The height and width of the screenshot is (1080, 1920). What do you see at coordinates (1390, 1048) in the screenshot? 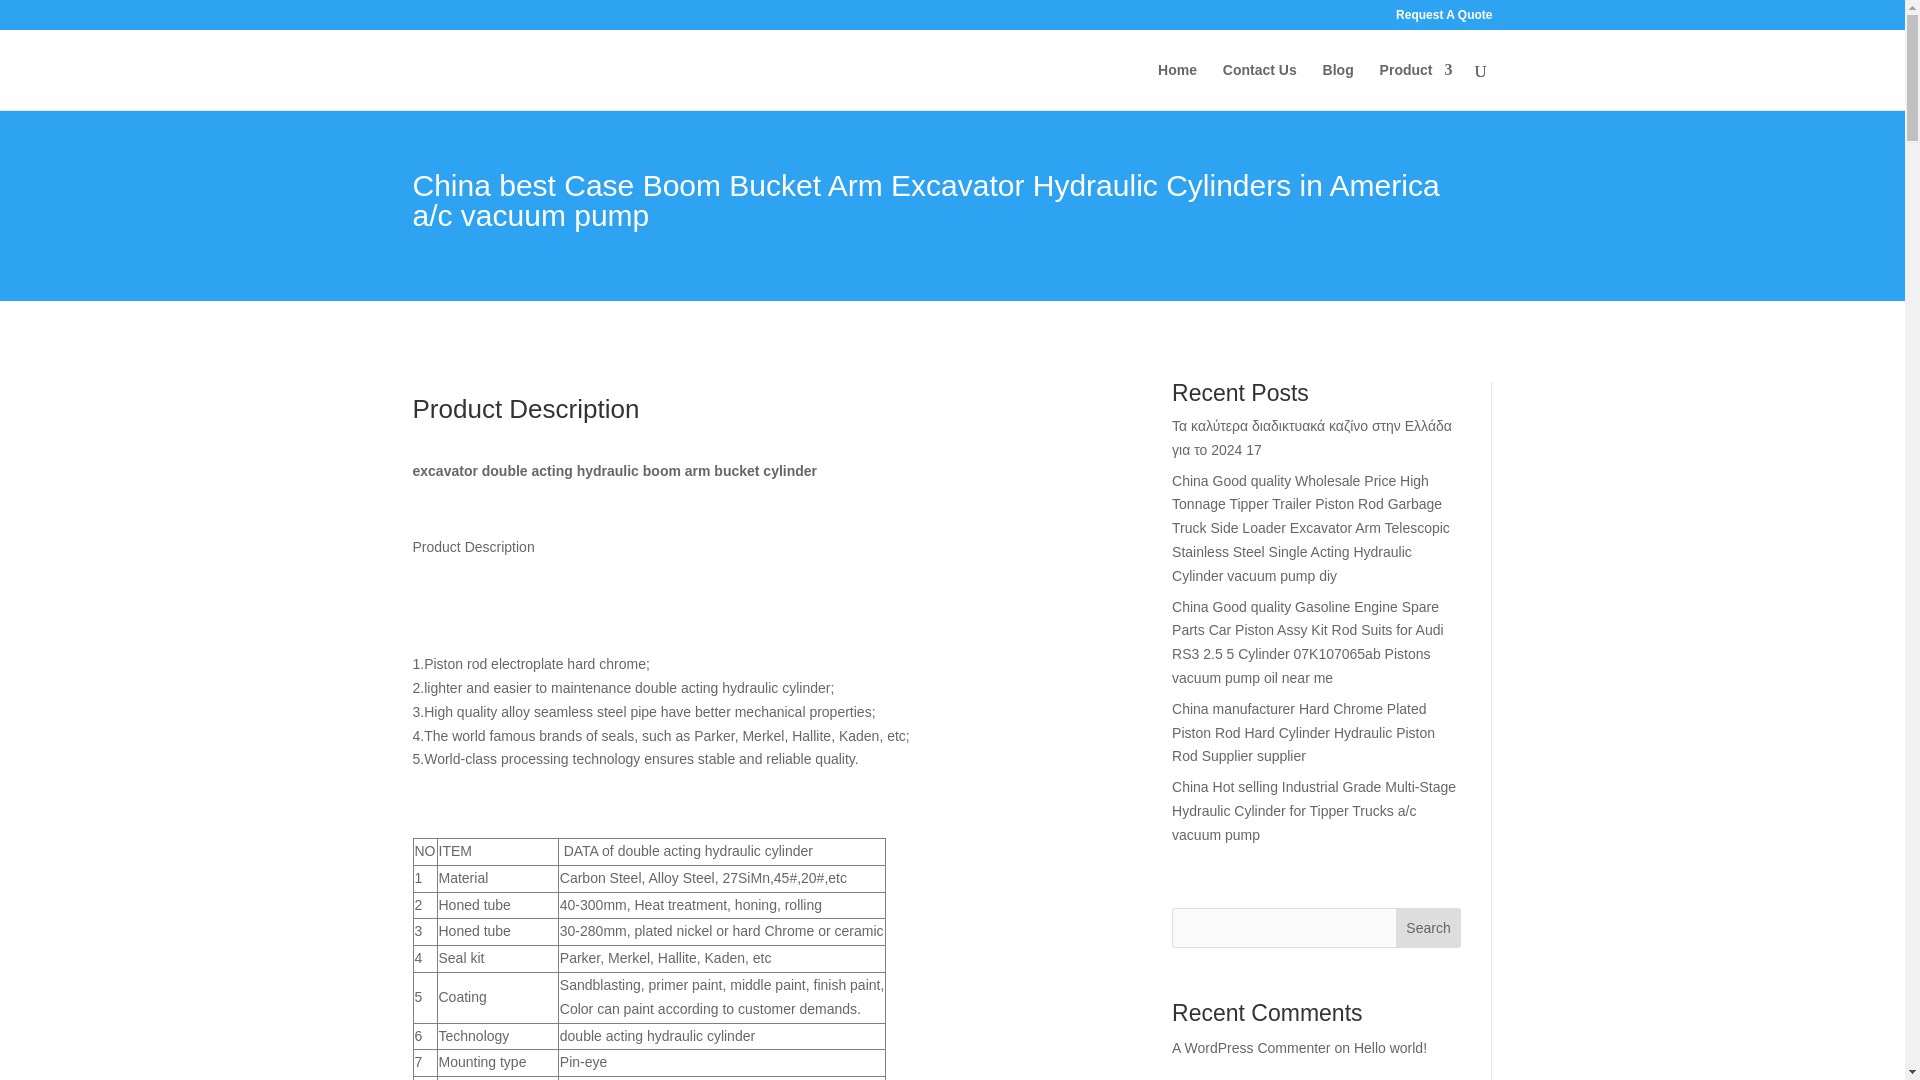
I see `Hello world!` at bounding box center [1390, 1048].